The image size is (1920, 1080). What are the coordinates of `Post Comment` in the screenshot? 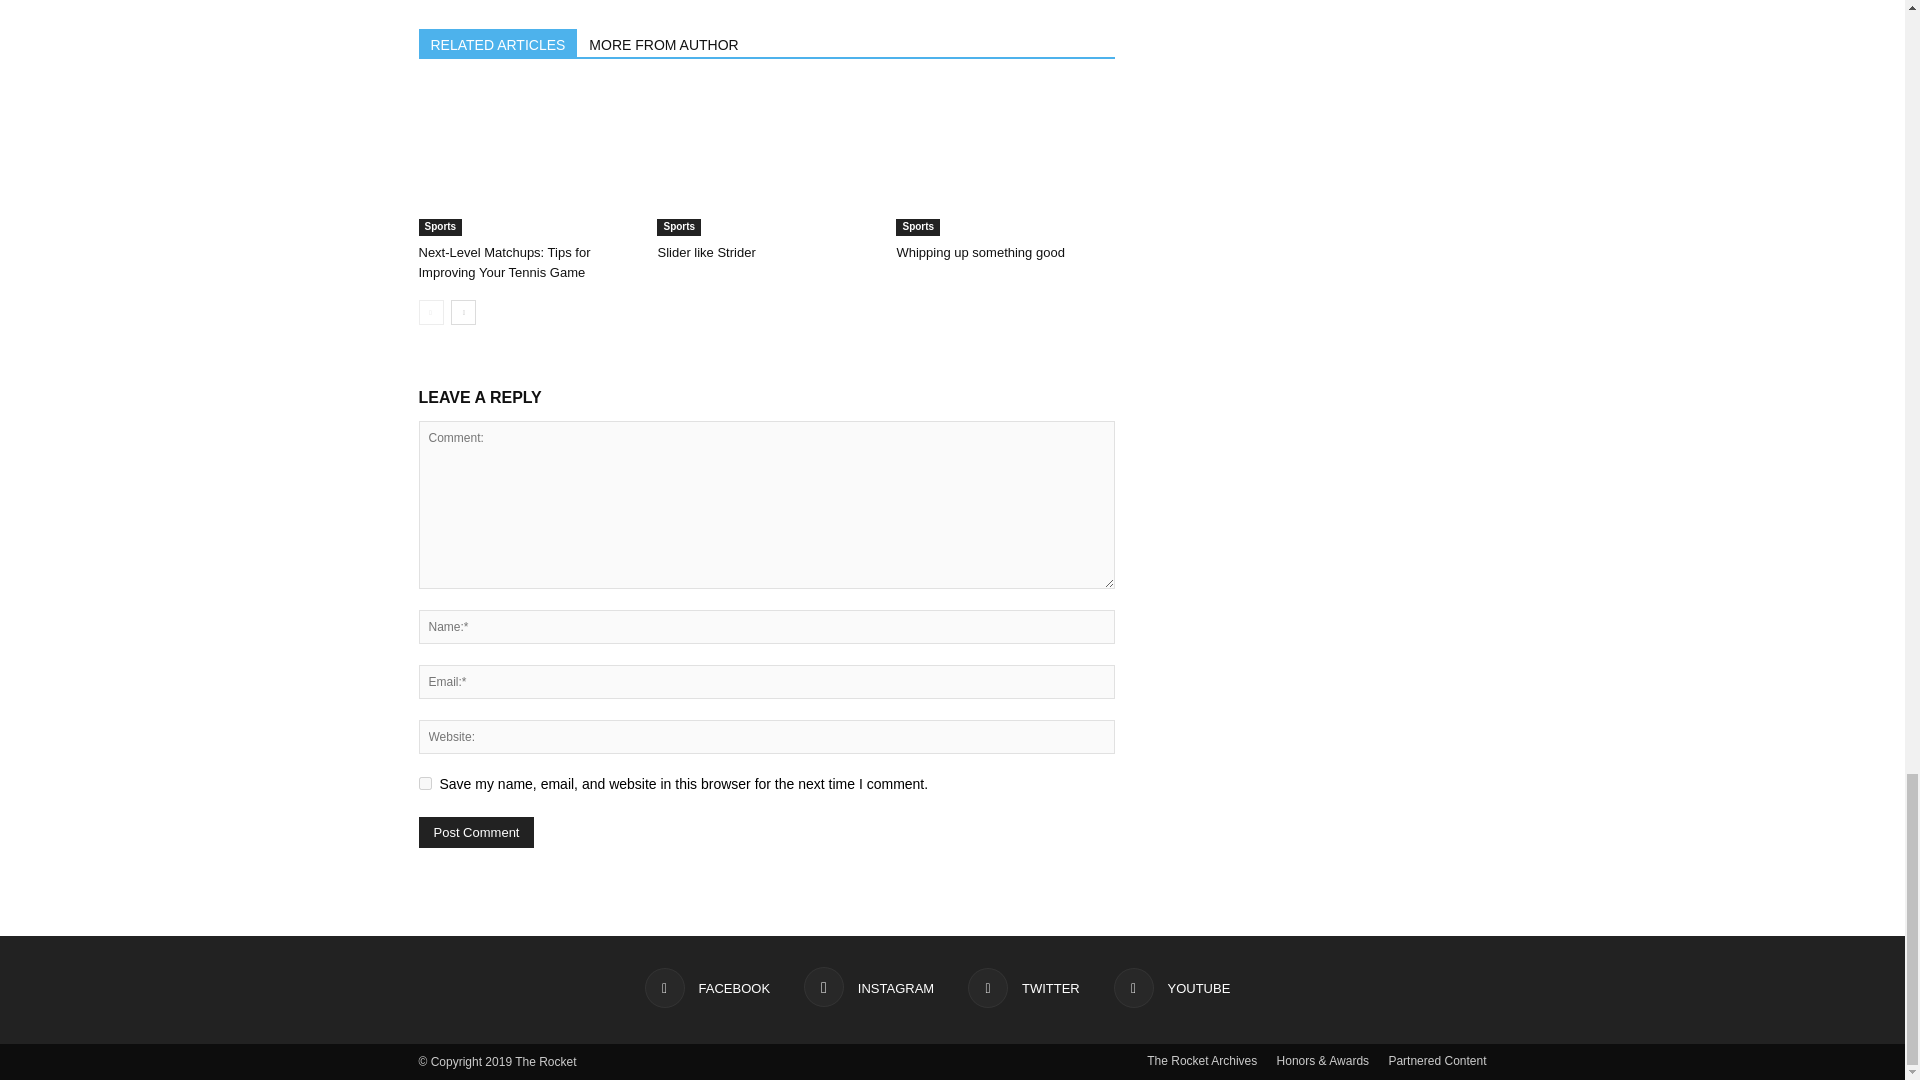 It's located at (476, 832).